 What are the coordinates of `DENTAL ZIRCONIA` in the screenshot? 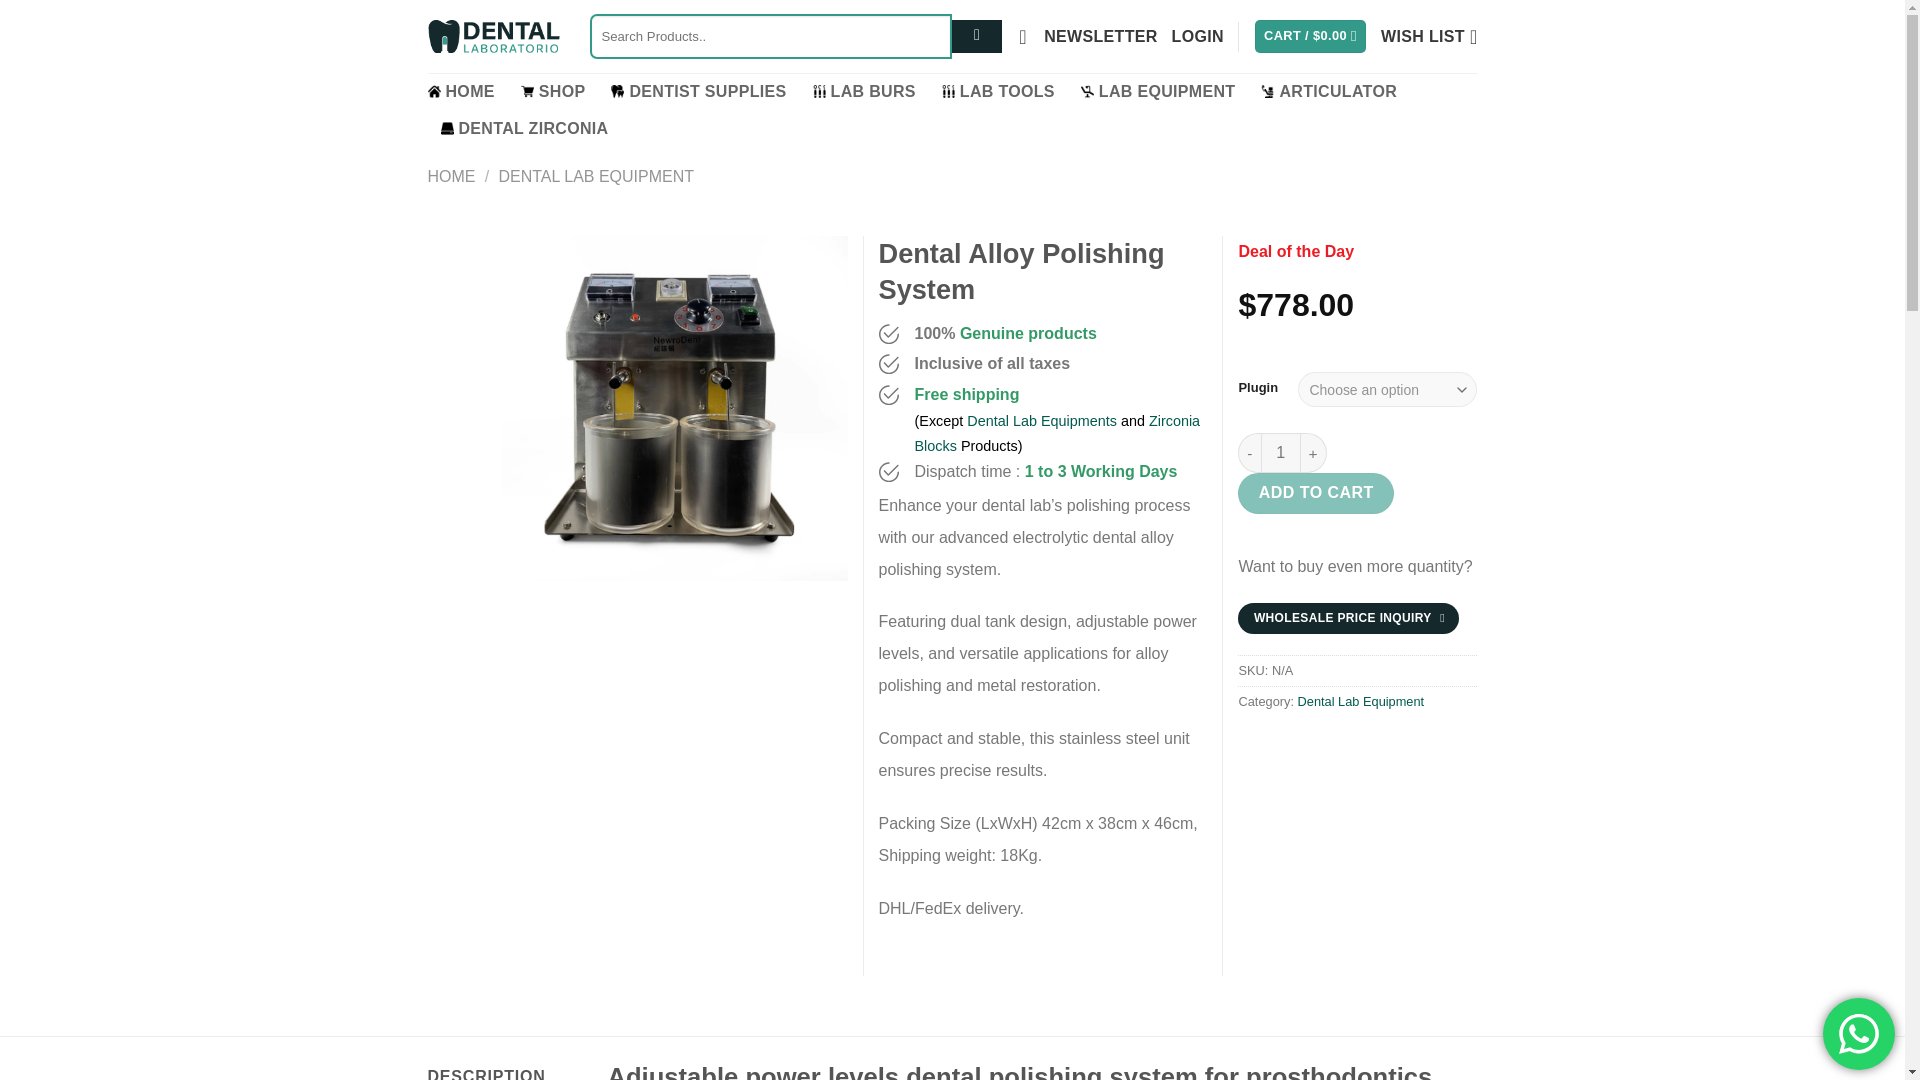 It's located at (524, 128).